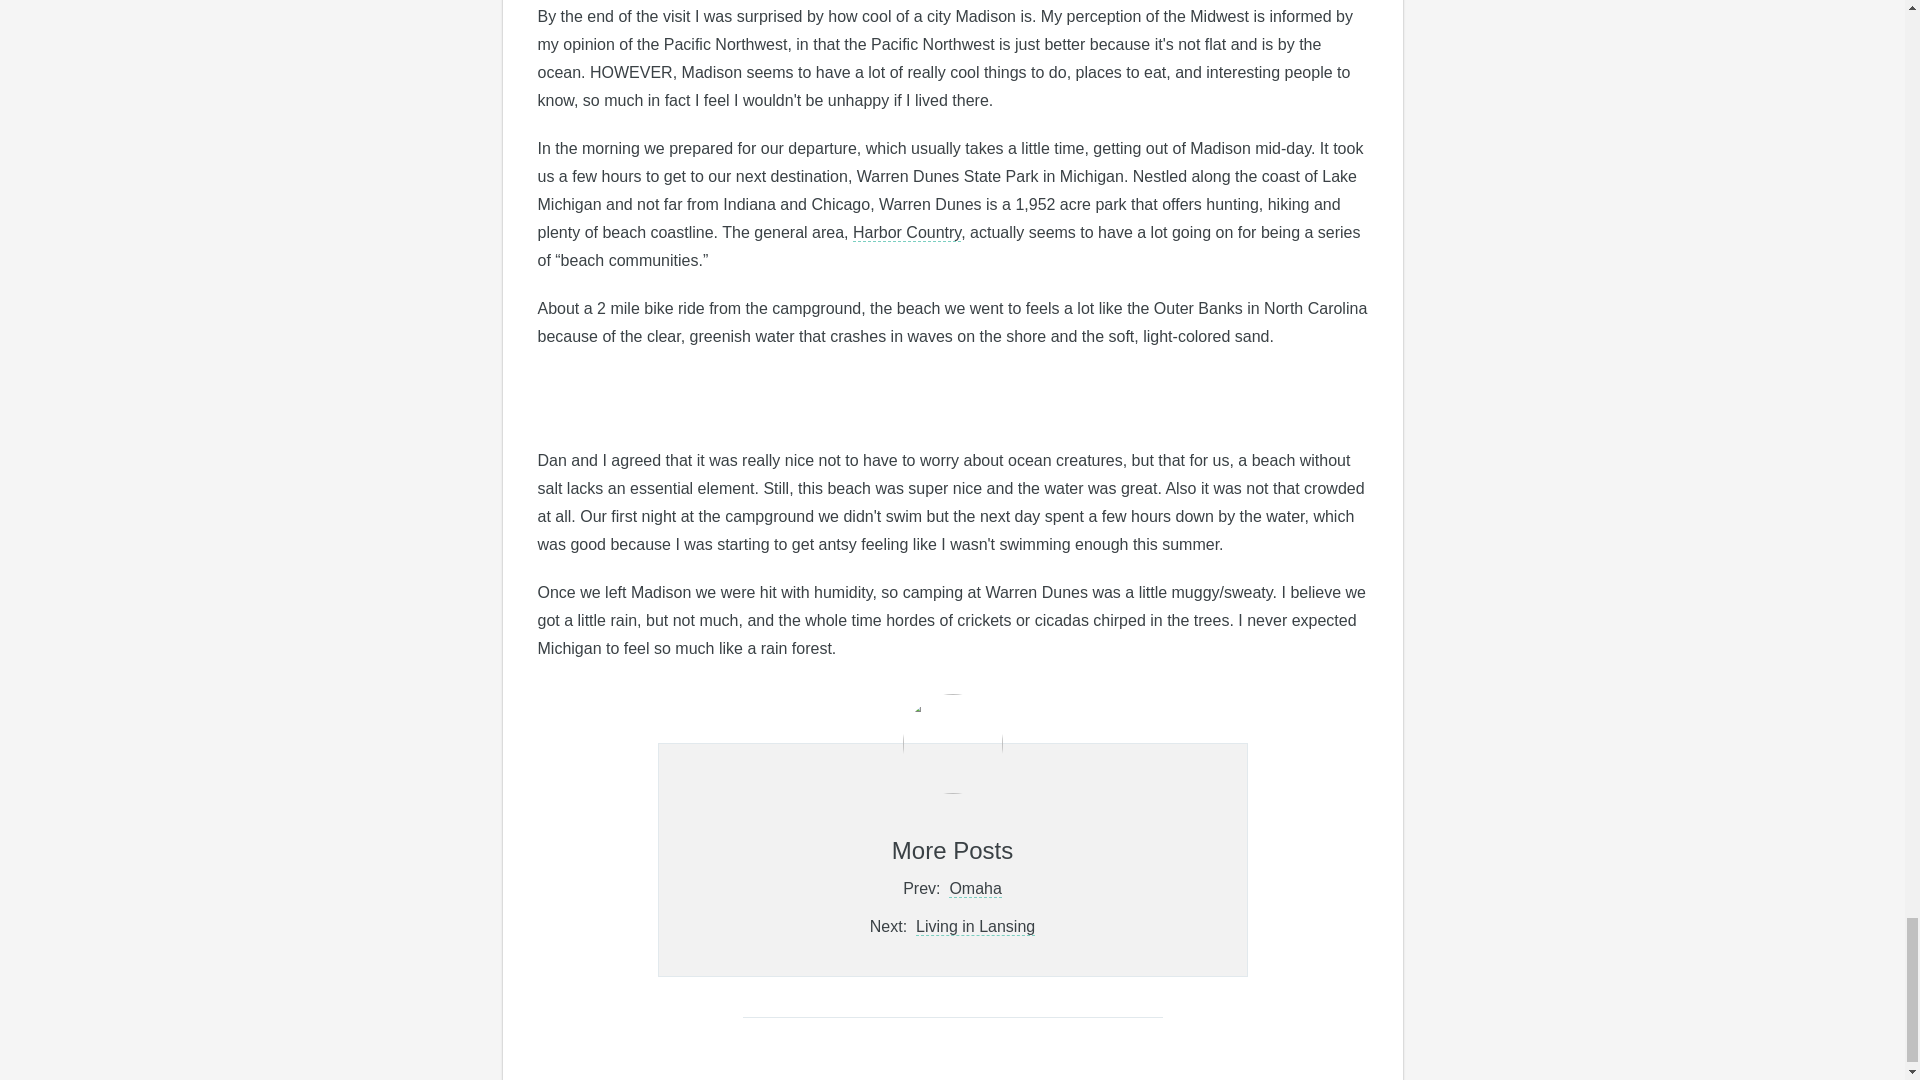 The width and height of the screenshot is (1920, 1080). Describe the element at coordinates (906, 232) in the screenshot. I see `Harbor Country` at that location.